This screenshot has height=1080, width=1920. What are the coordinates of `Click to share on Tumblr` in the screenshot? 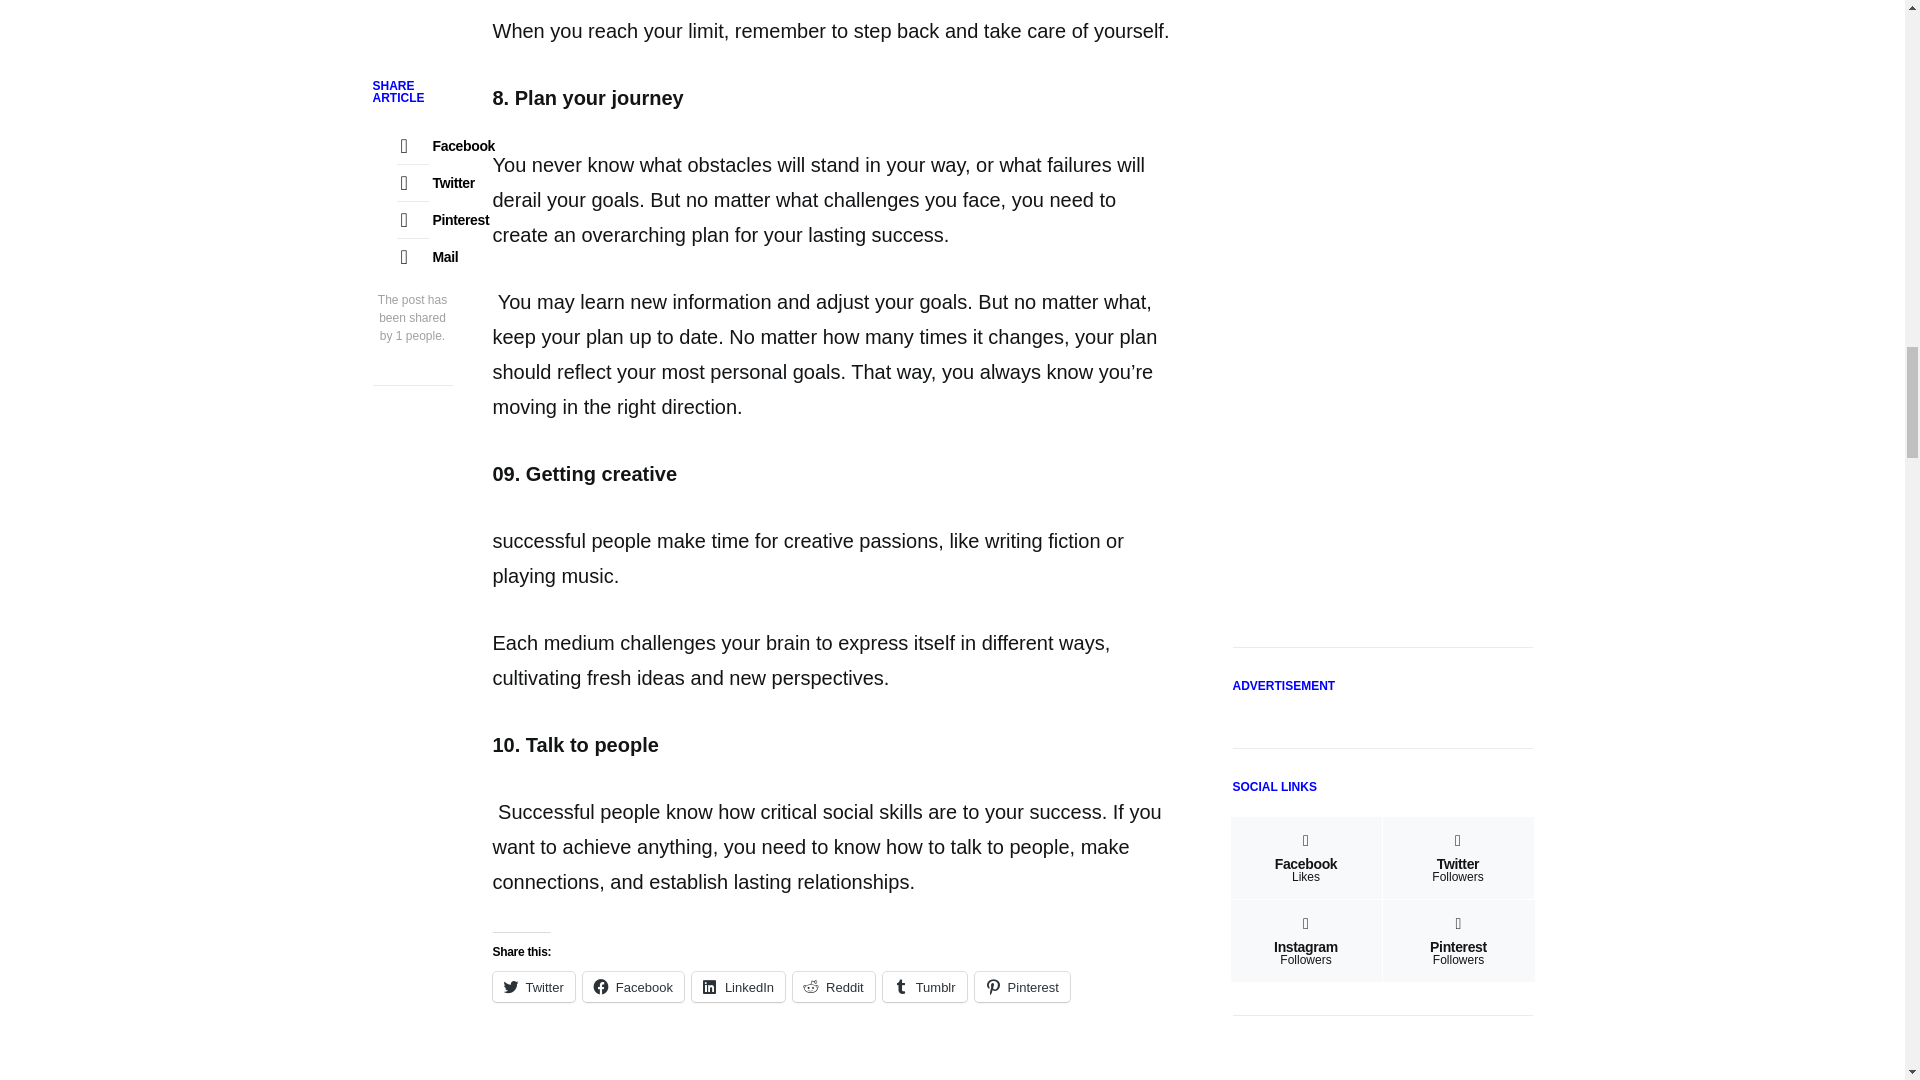 It's located at (925, 987).